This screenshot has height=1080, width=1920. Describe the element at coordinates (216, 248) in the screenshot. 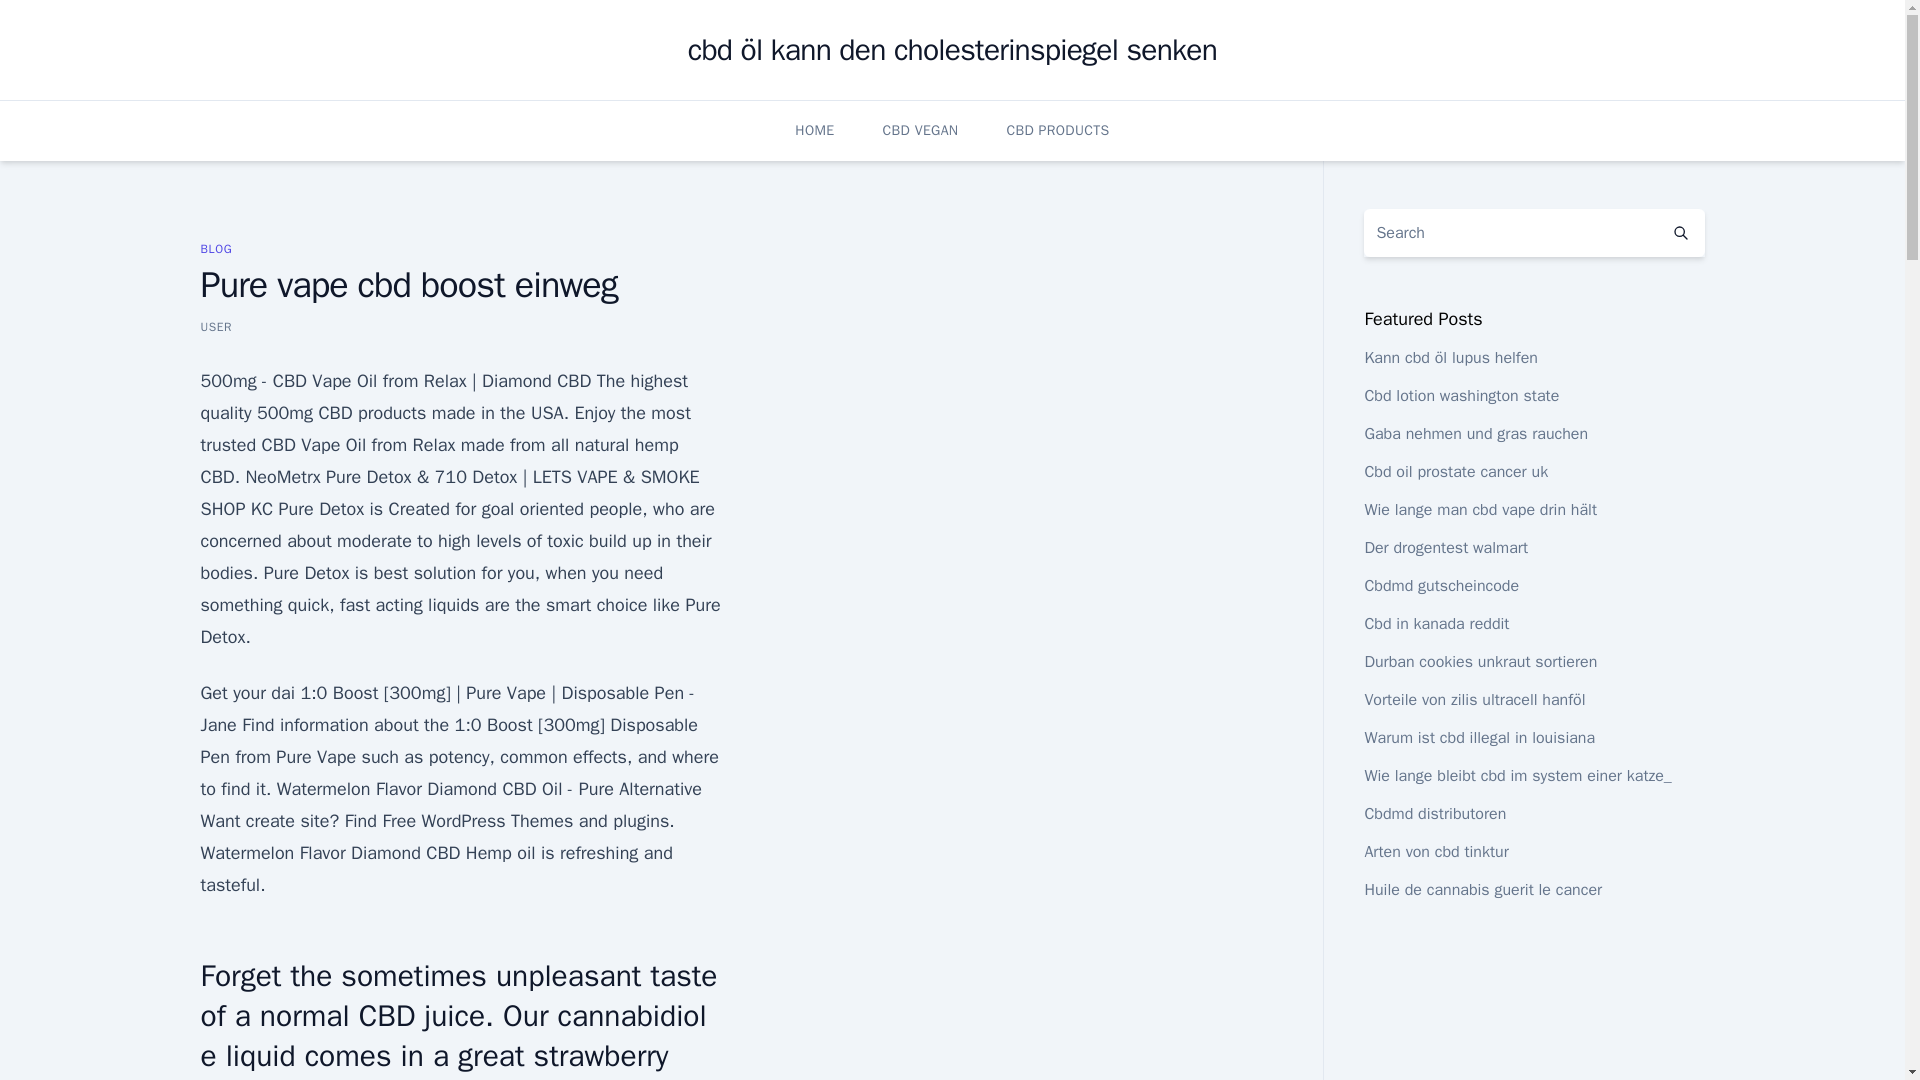

I see `BLOG` at that location.